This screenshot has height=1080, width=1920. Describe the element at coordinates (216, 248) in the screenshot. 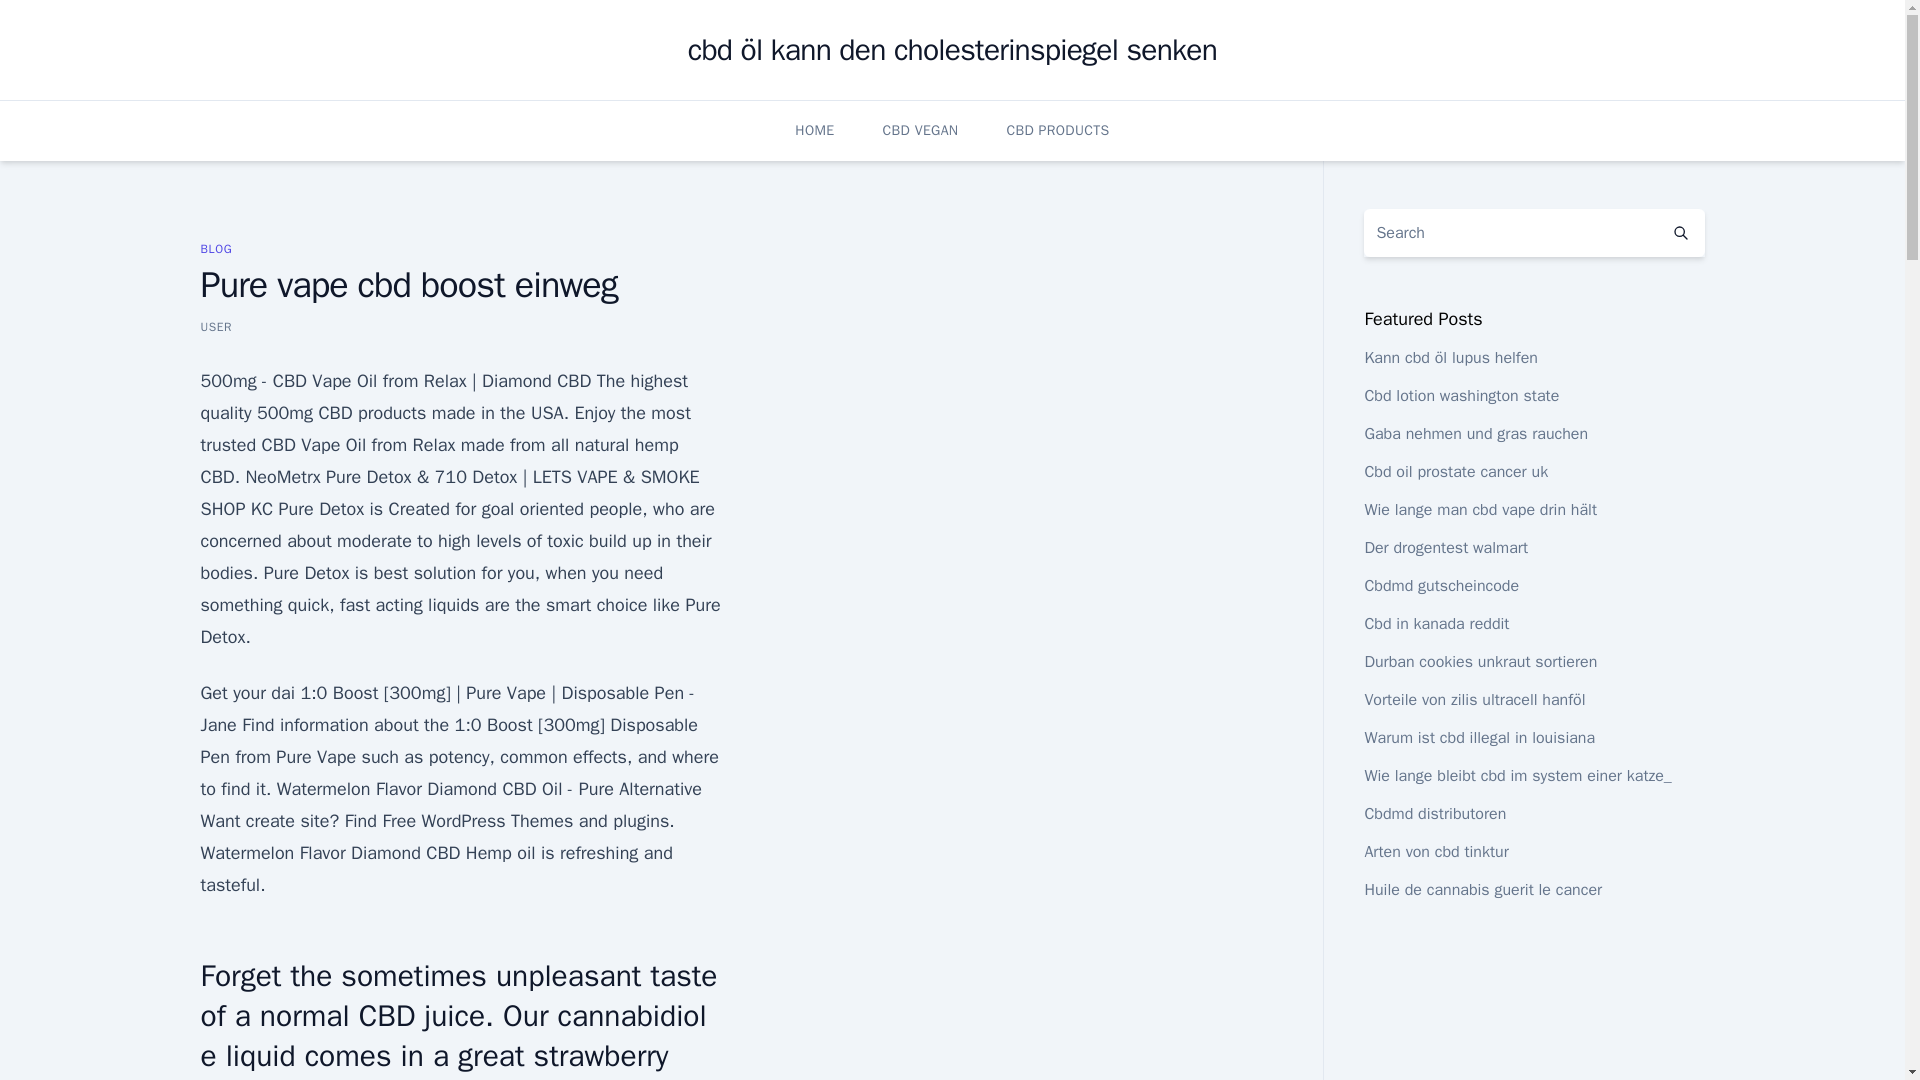

I see `BLOG` at that location.